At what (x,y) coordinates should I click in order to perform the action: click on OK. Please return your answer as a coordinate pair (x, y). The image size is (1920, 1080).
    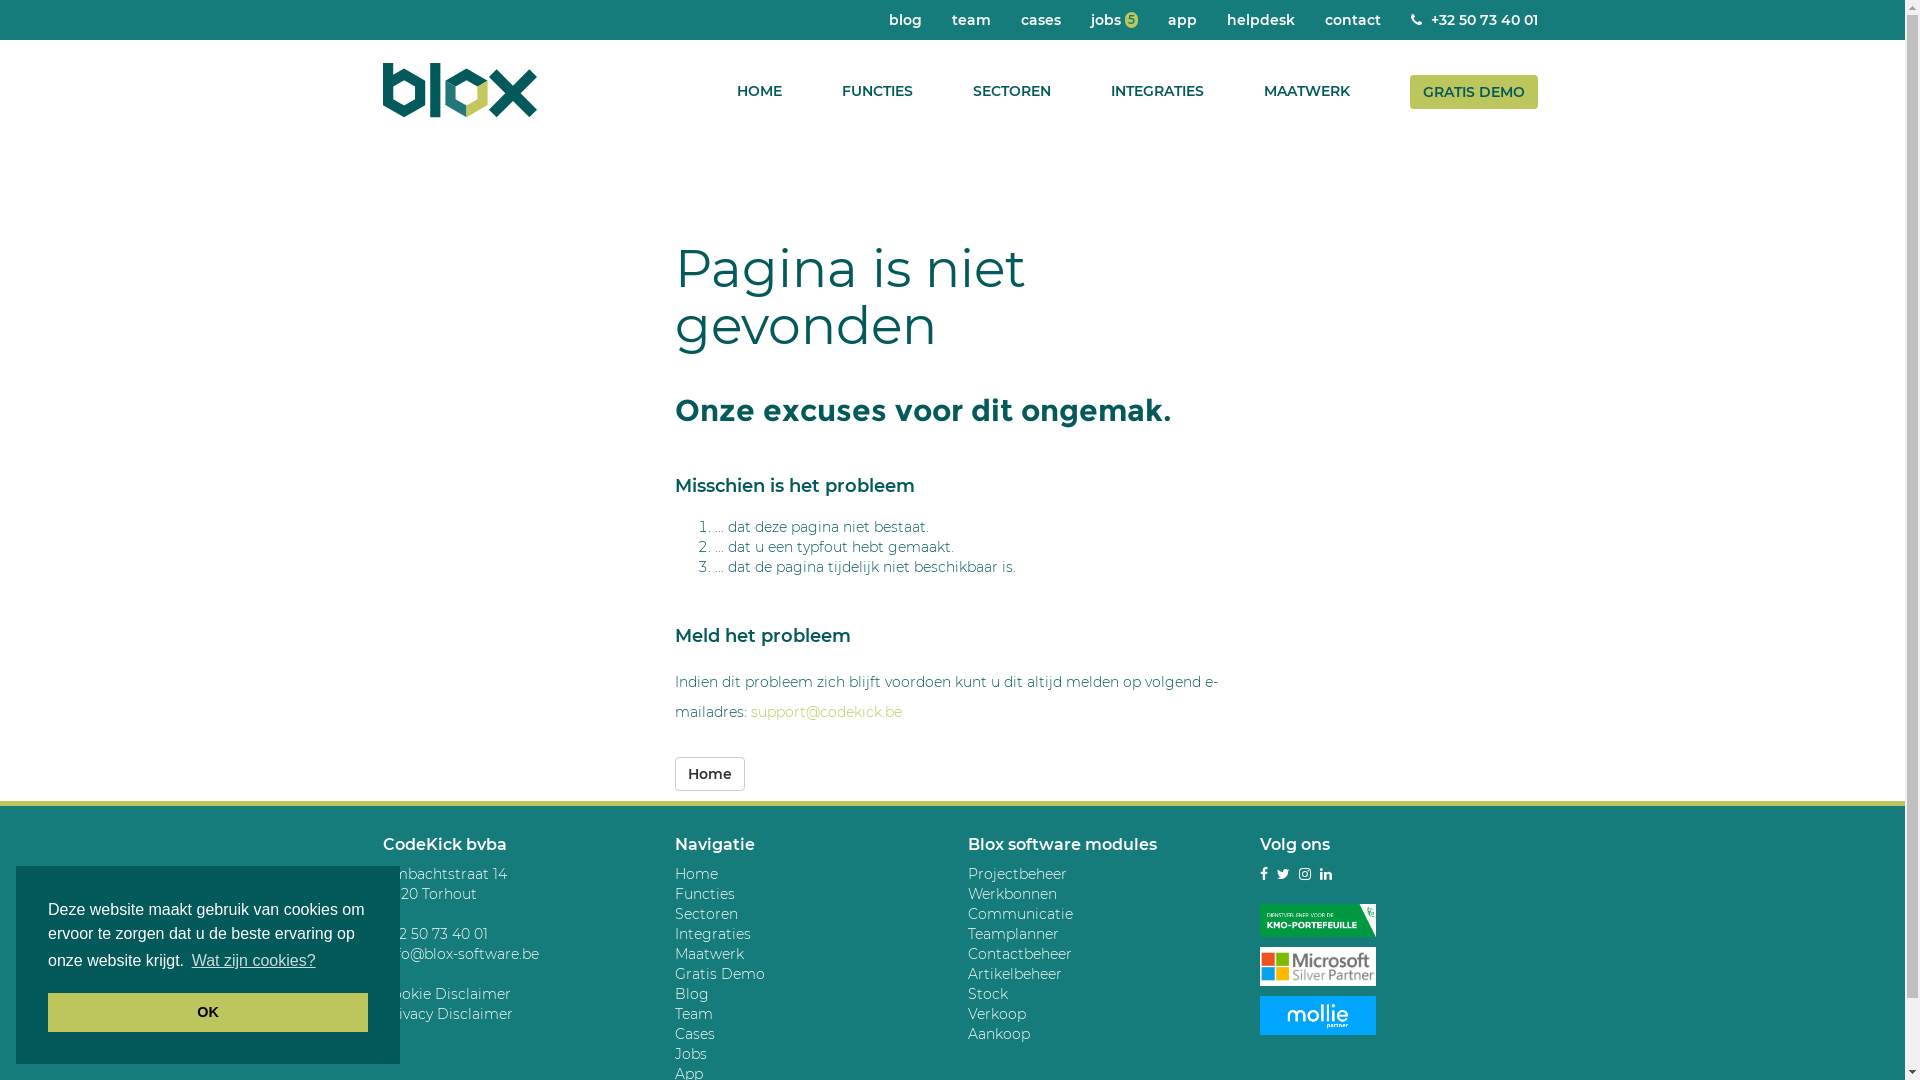
    Looking at the image, I should click on (208, 1012).